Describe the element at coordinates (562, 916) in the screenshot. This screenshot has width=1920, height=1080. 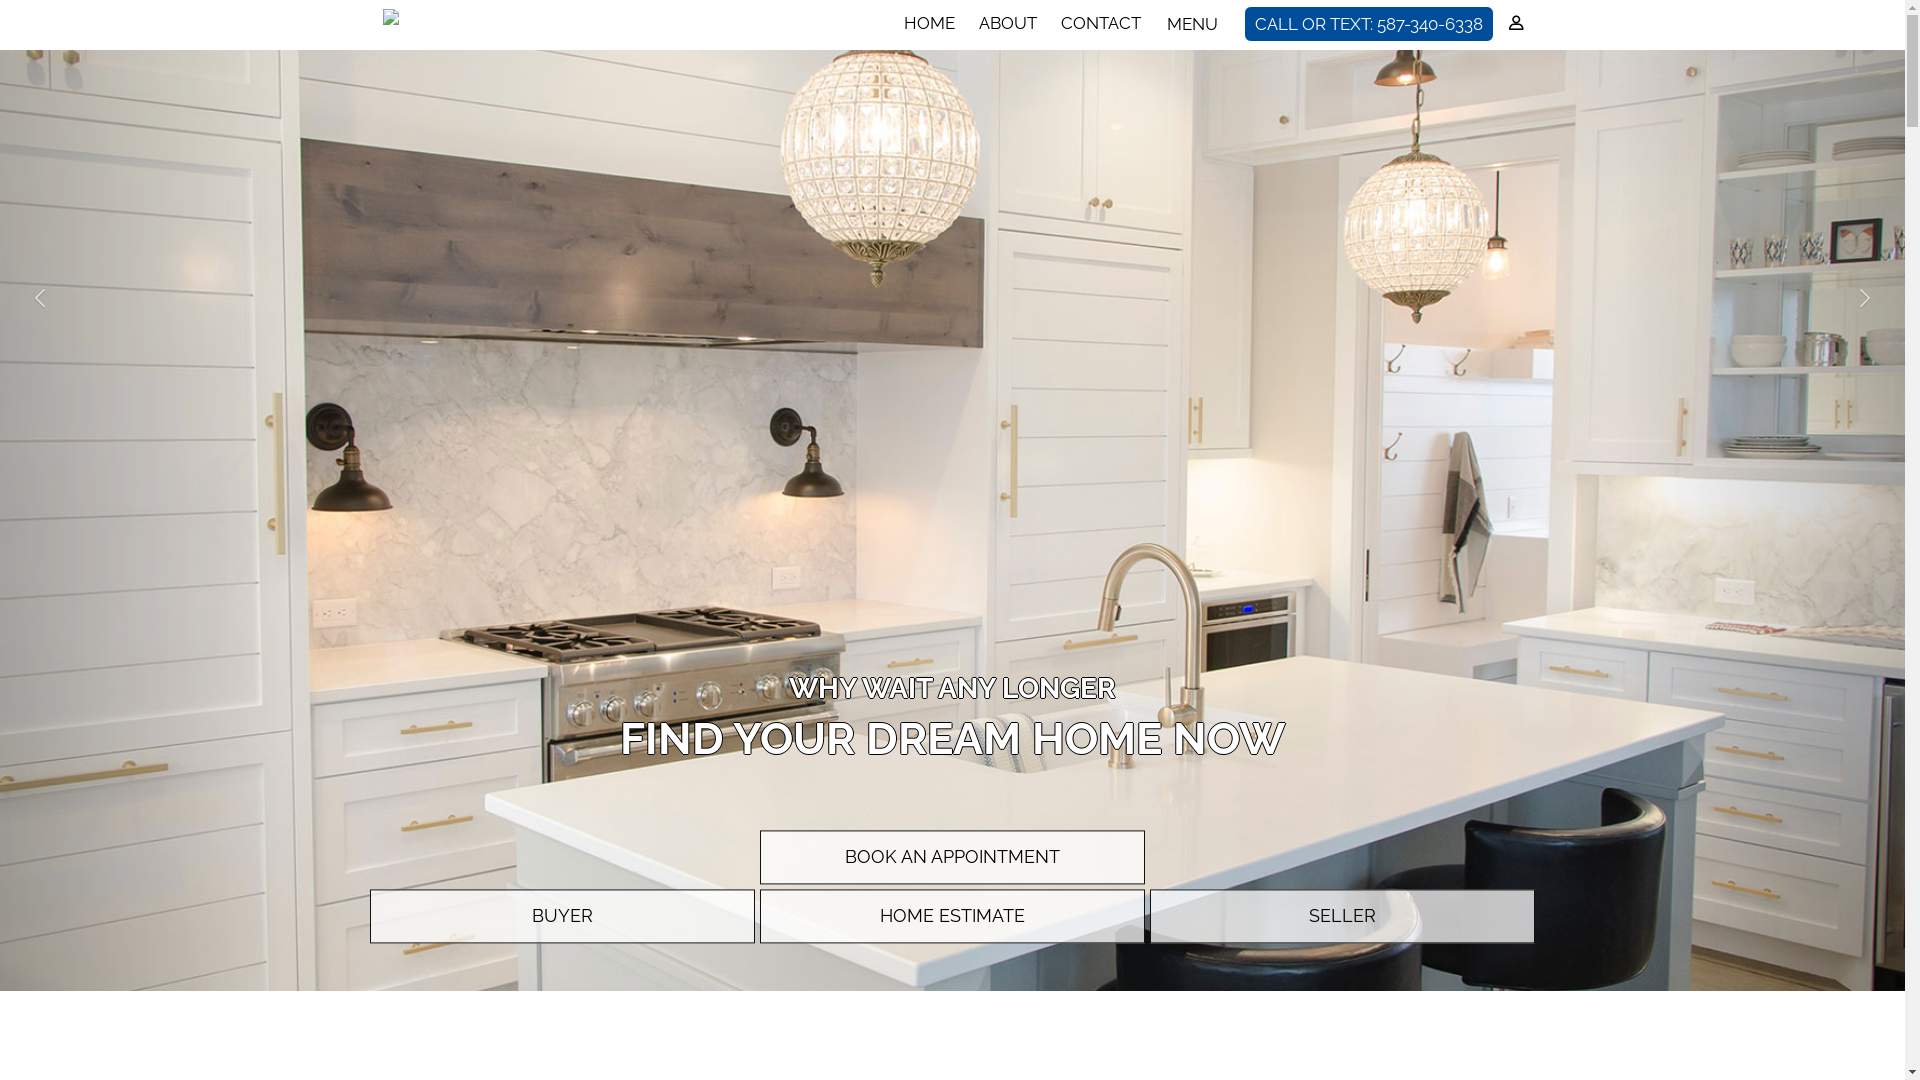
I see `BUYER` at that location.